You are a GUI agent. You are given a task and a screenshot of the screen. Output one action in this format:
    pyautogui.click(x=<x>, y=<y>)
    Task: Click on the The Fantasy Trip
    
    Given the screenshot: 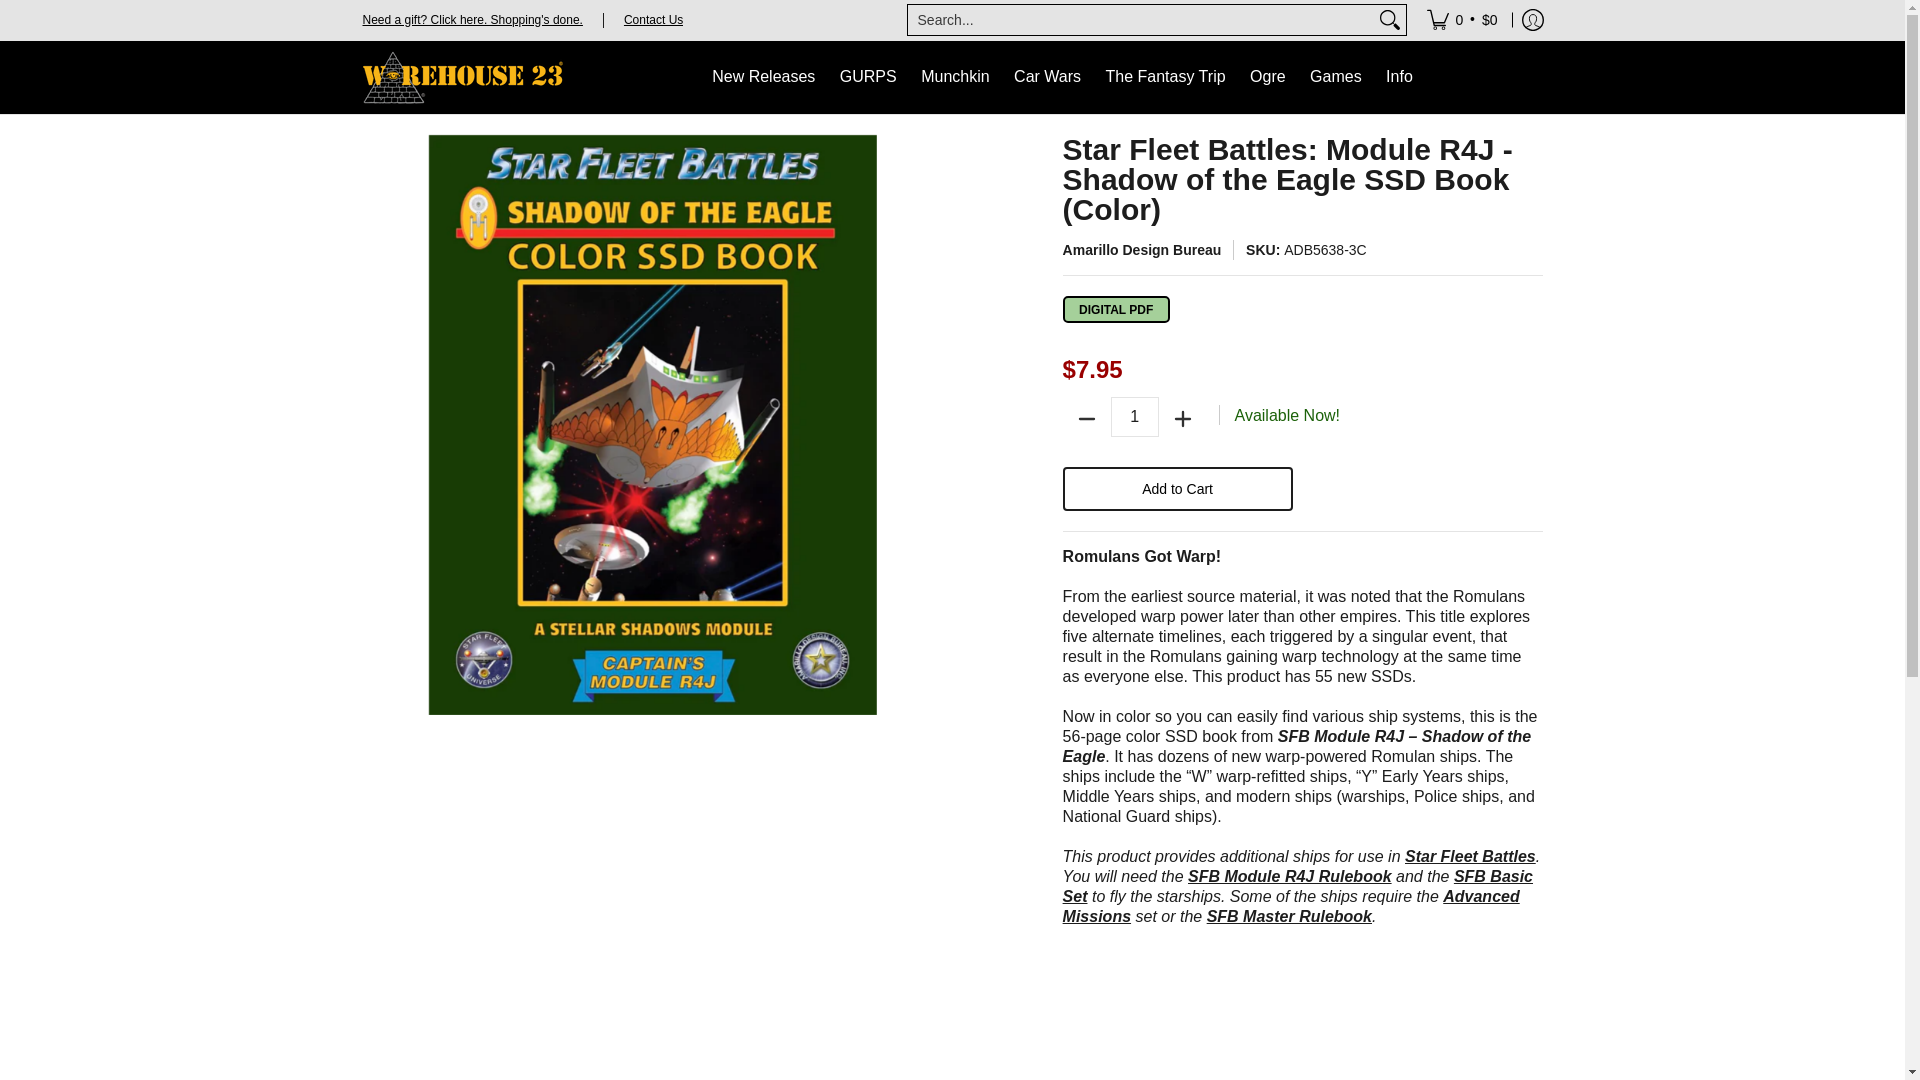 What is the action you would take?
    pyautogui.click(x=1166, y=78)
    